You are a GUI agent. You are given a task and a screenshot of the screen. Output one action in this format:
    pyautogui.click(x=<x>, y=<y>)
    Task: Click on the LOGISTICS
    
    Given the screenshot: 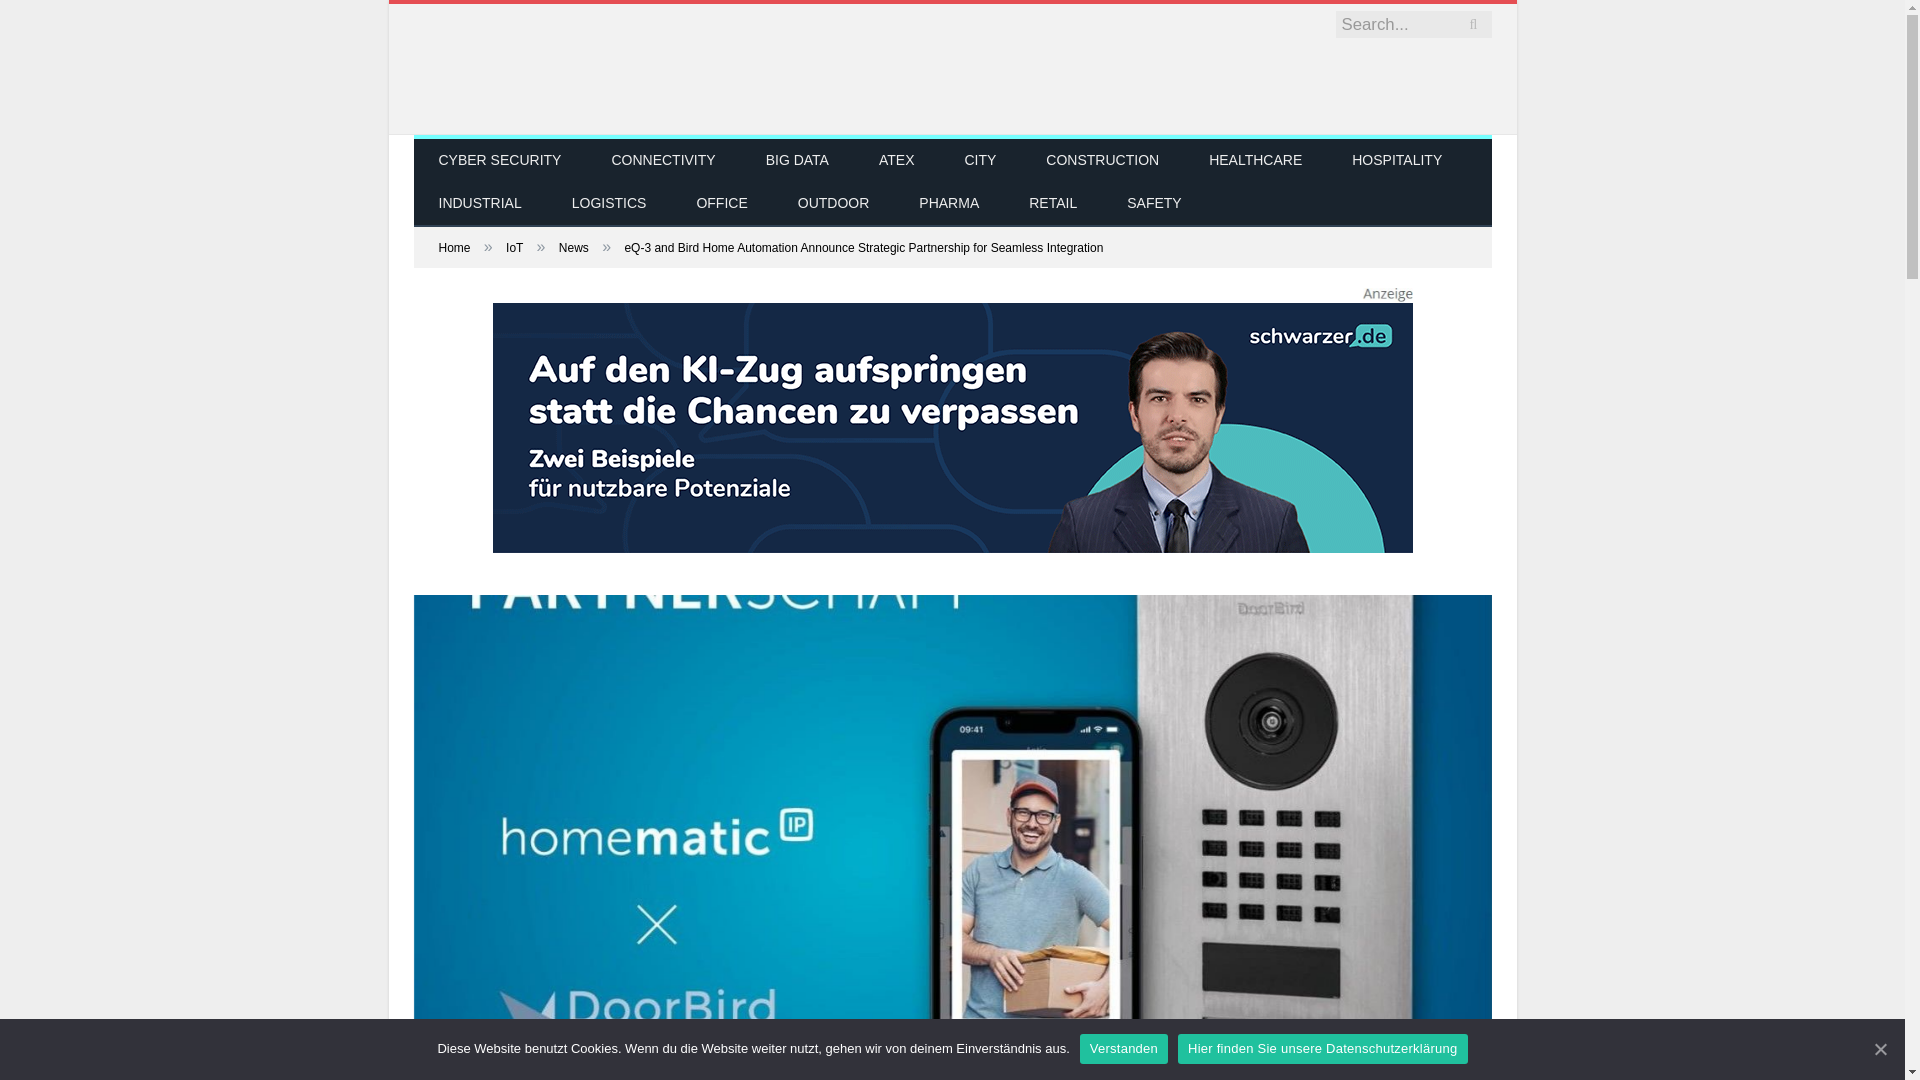 What is the action you would take?
    pyautogui.click(x=610, y=204)
    